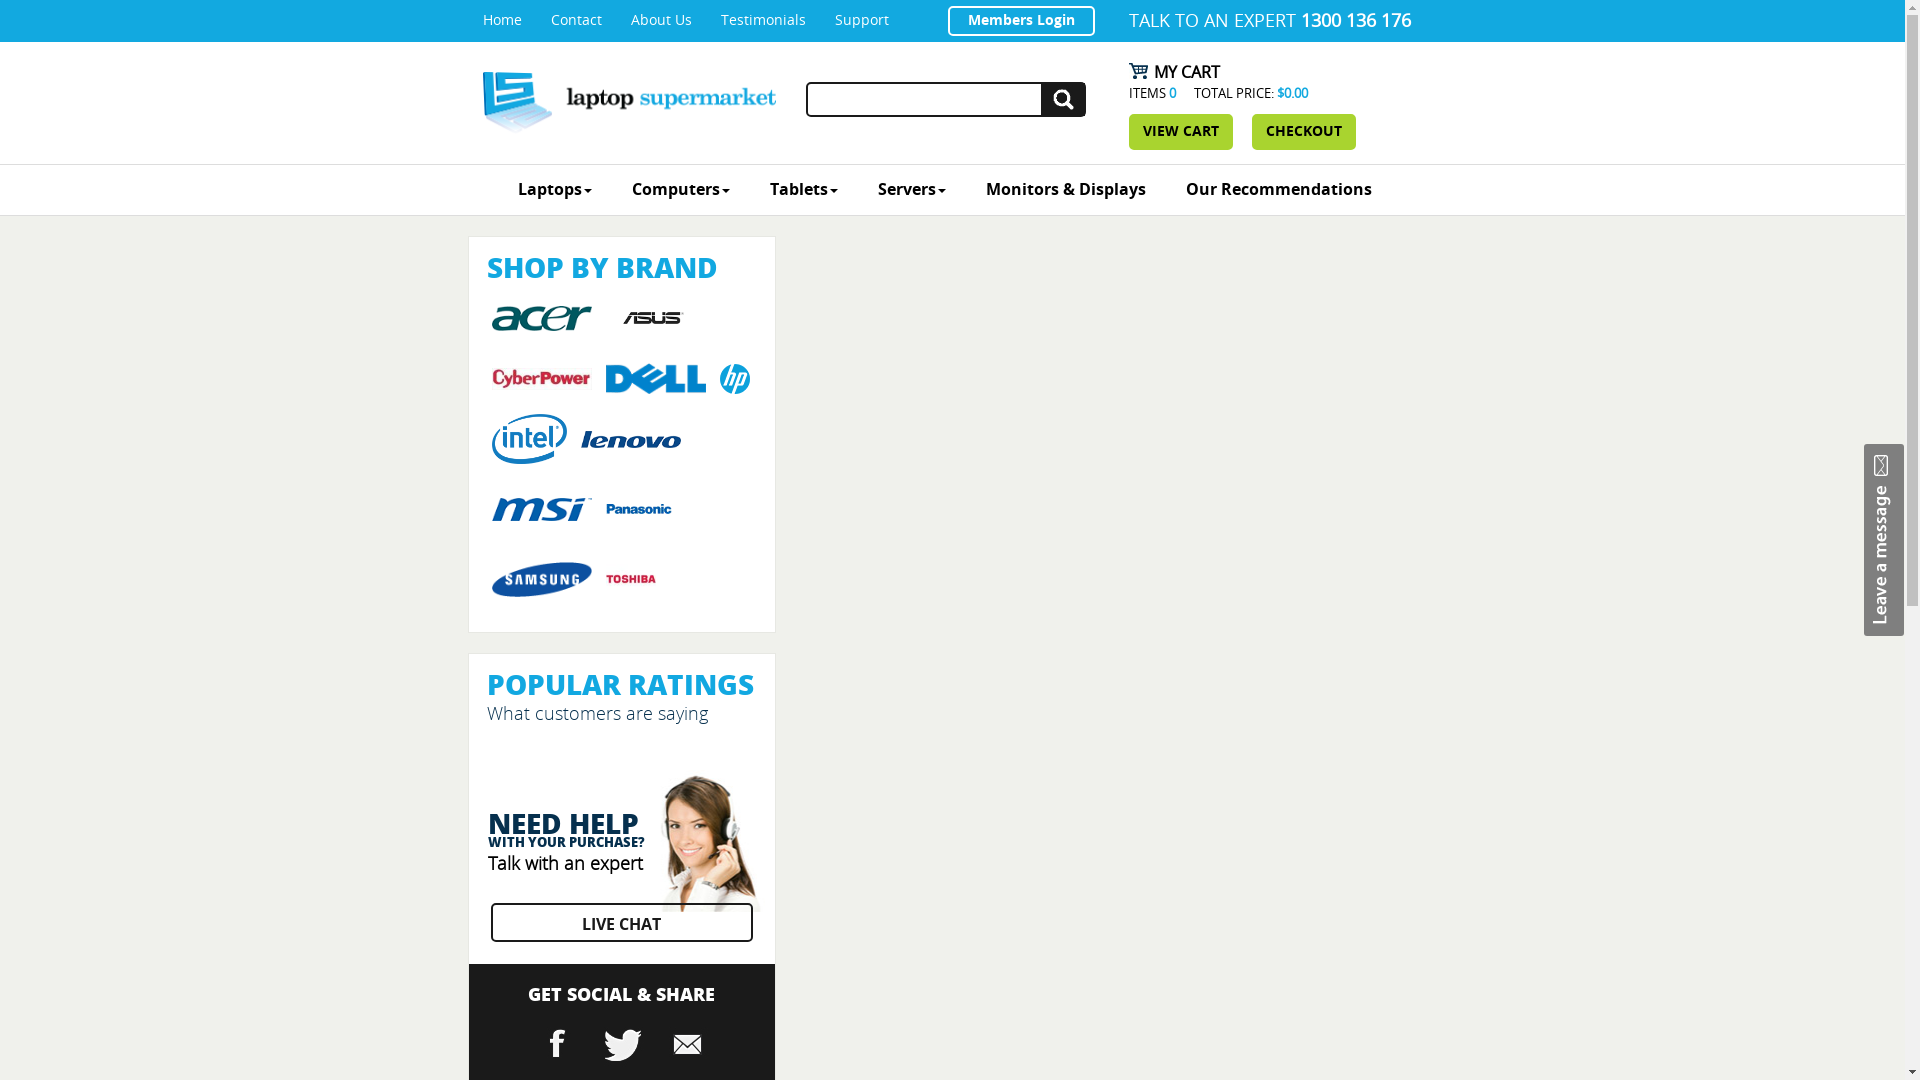 The height and width of the screenshot is (1080, 1920). I want to click on Tablets, so click(804, 190).